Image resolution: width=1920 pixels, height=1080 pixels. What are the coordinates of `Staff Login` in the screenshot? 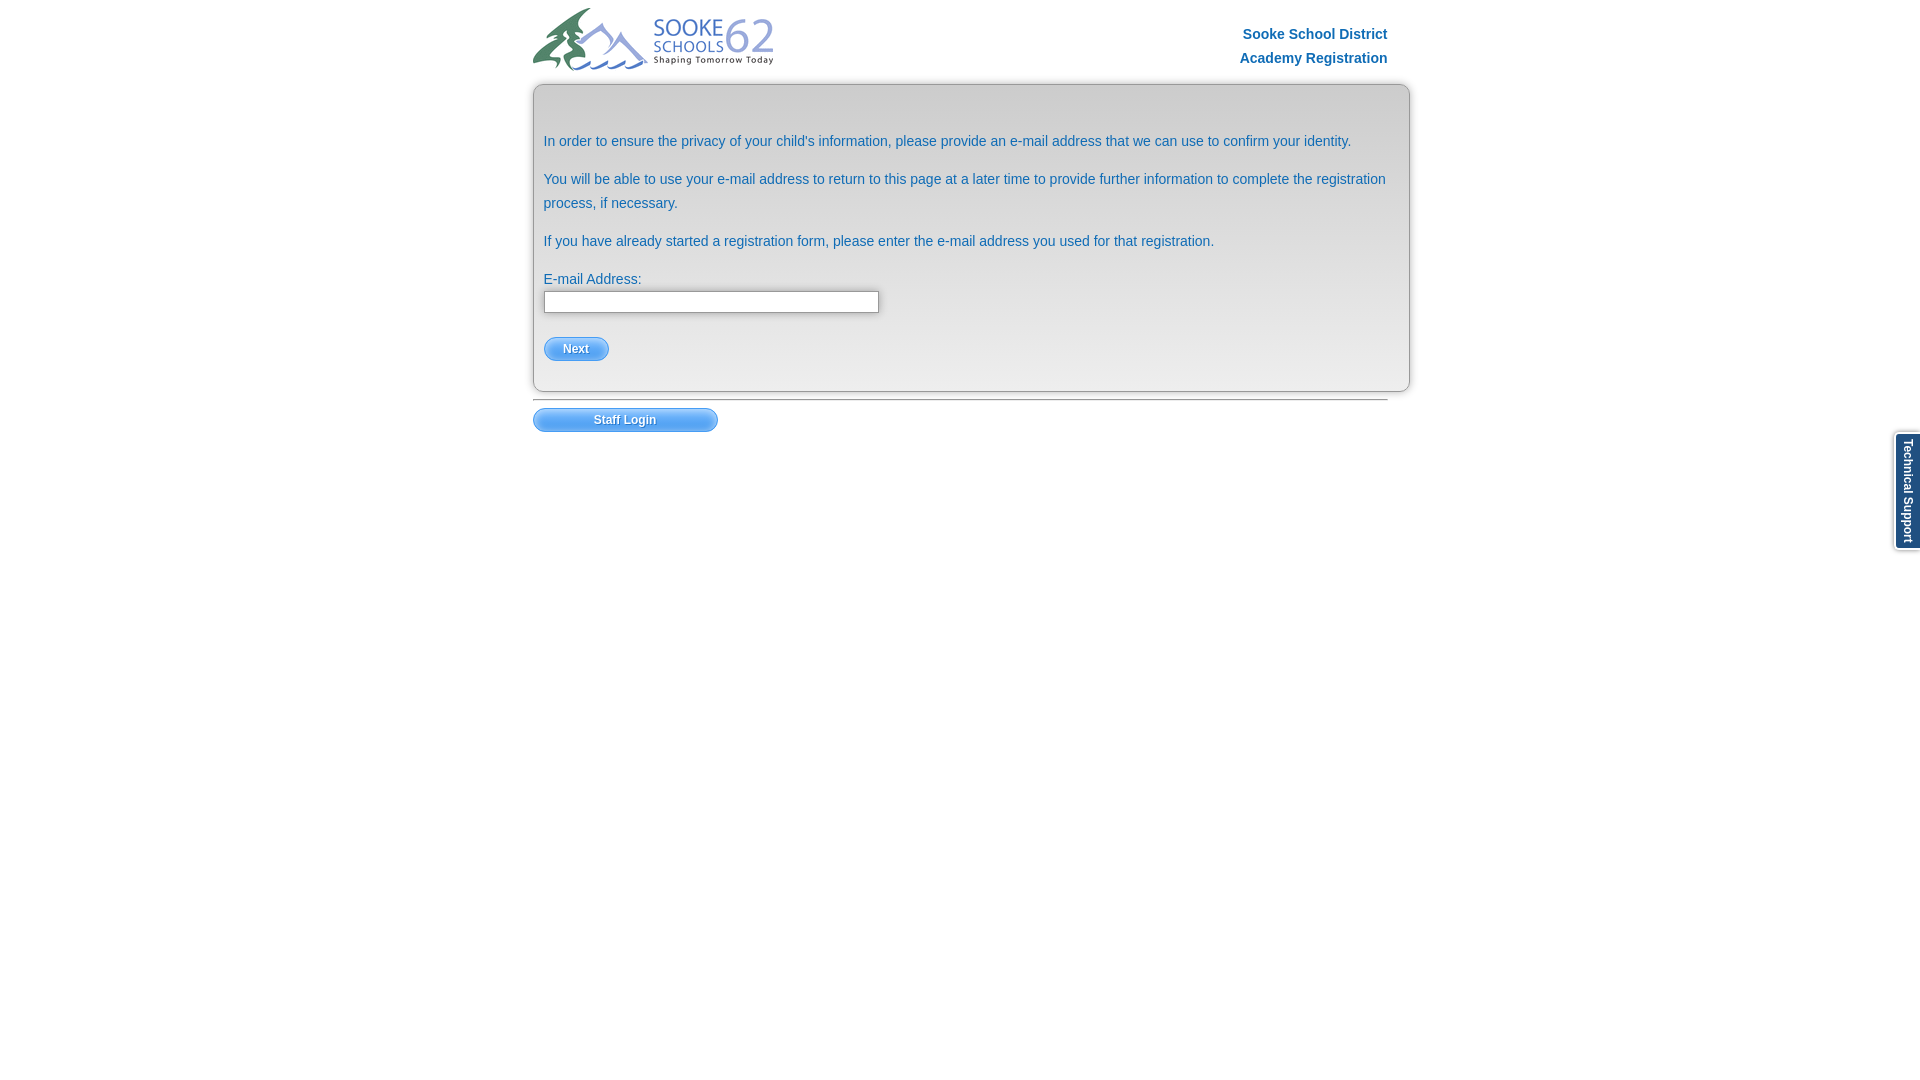 It's located at (624, 420).